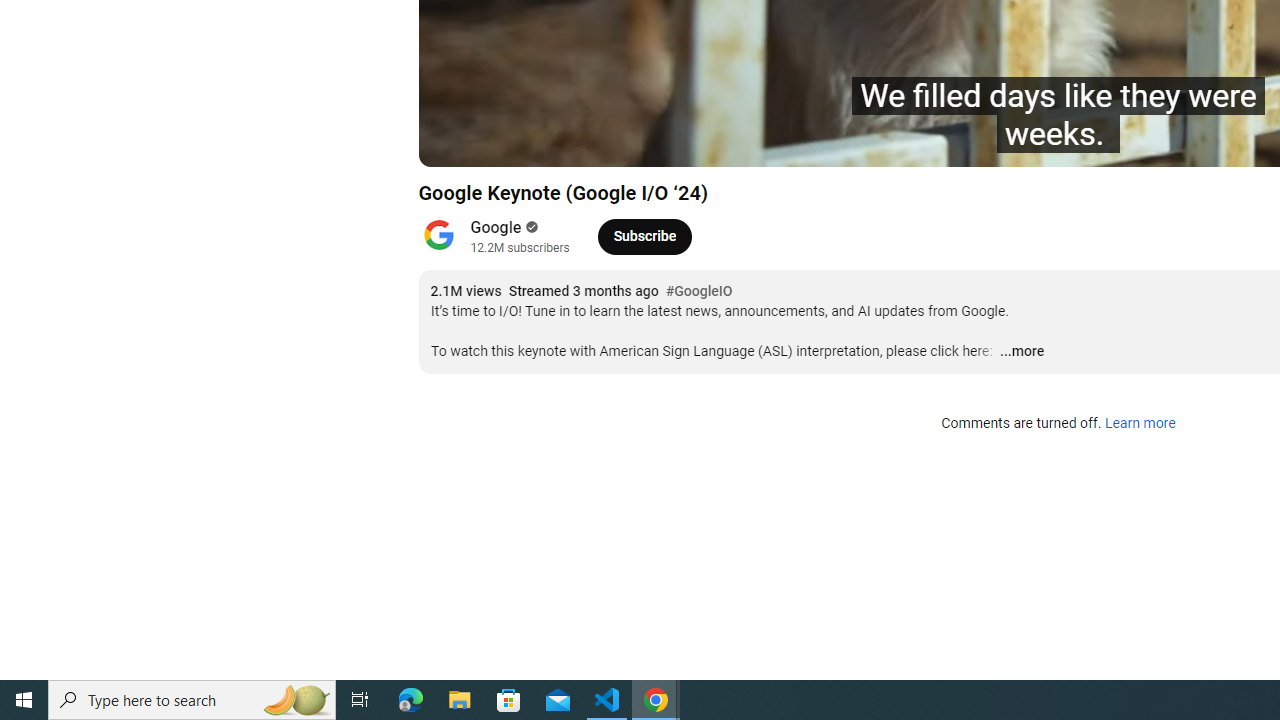 The image size is (1280, 720). Describe the element at coordinates (530, 227) in the screenshot. I see `Verified` at that location.